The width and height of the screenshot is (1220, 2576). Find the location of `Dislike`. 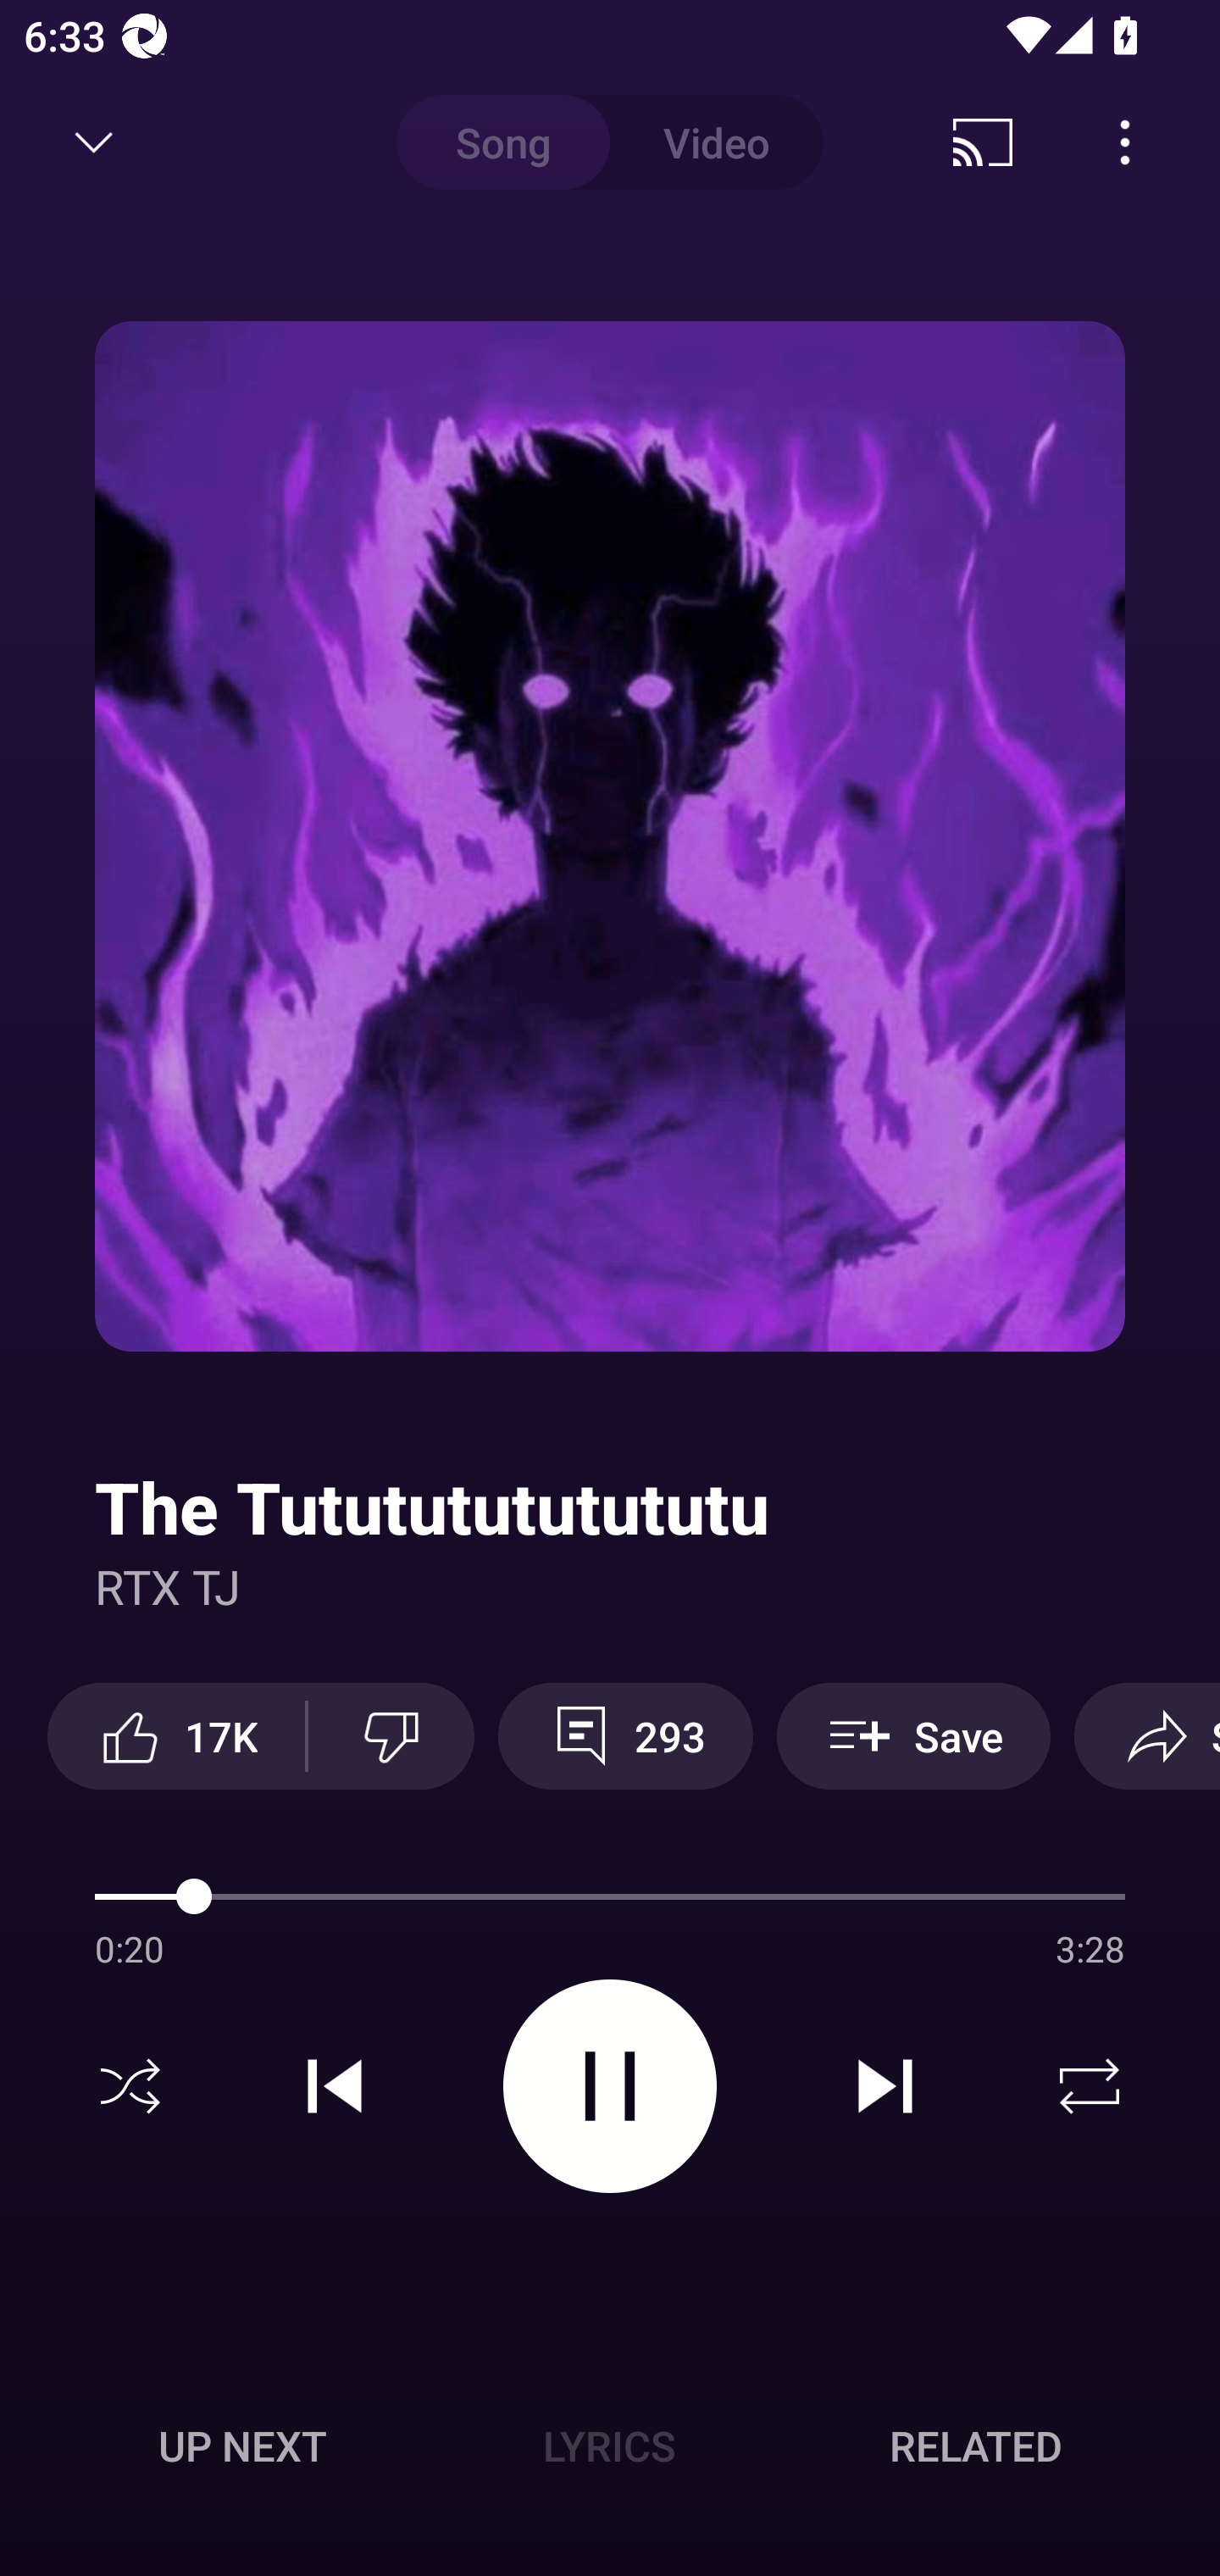

Dislike is located at coordinates (391, 1735).